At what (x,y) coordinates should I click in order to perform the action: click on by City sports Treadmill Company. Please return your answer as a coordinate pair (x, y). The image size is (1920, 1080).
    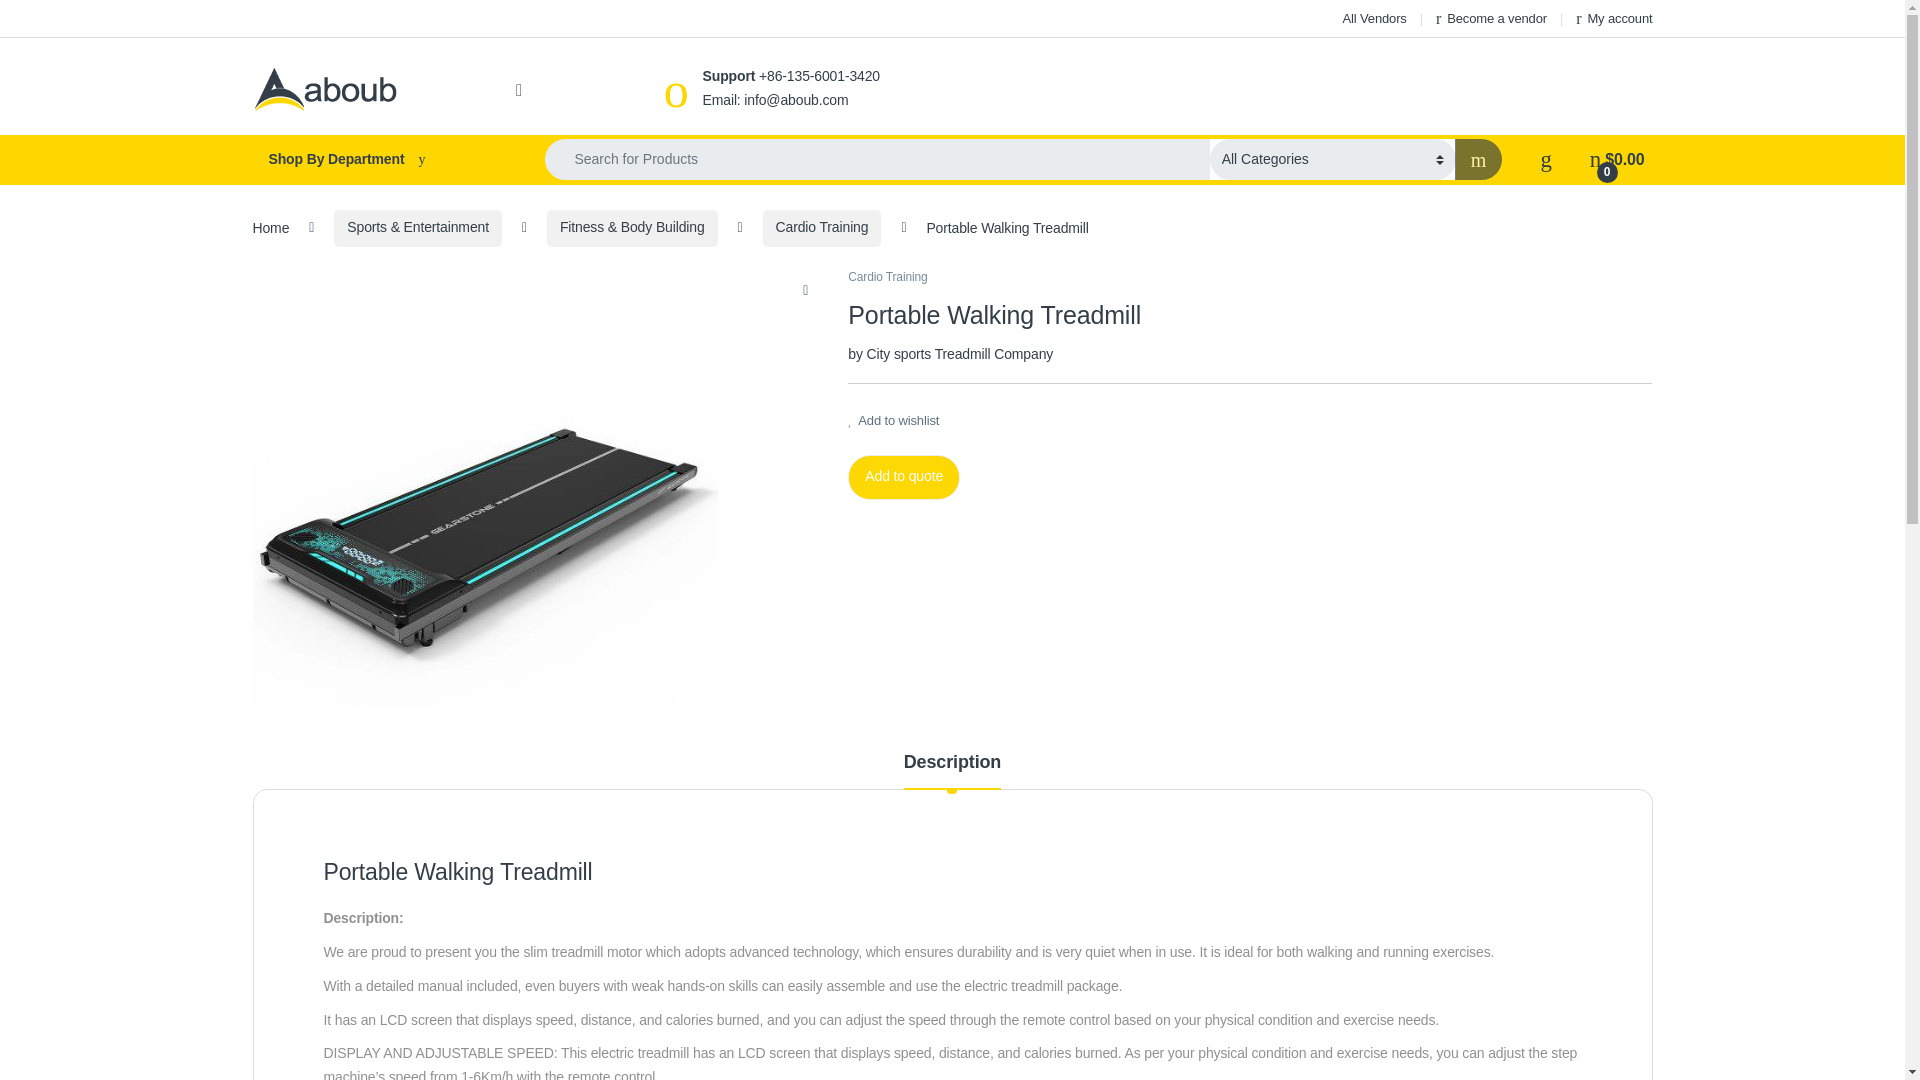
    Looking at the image, I should click on (950, 353).